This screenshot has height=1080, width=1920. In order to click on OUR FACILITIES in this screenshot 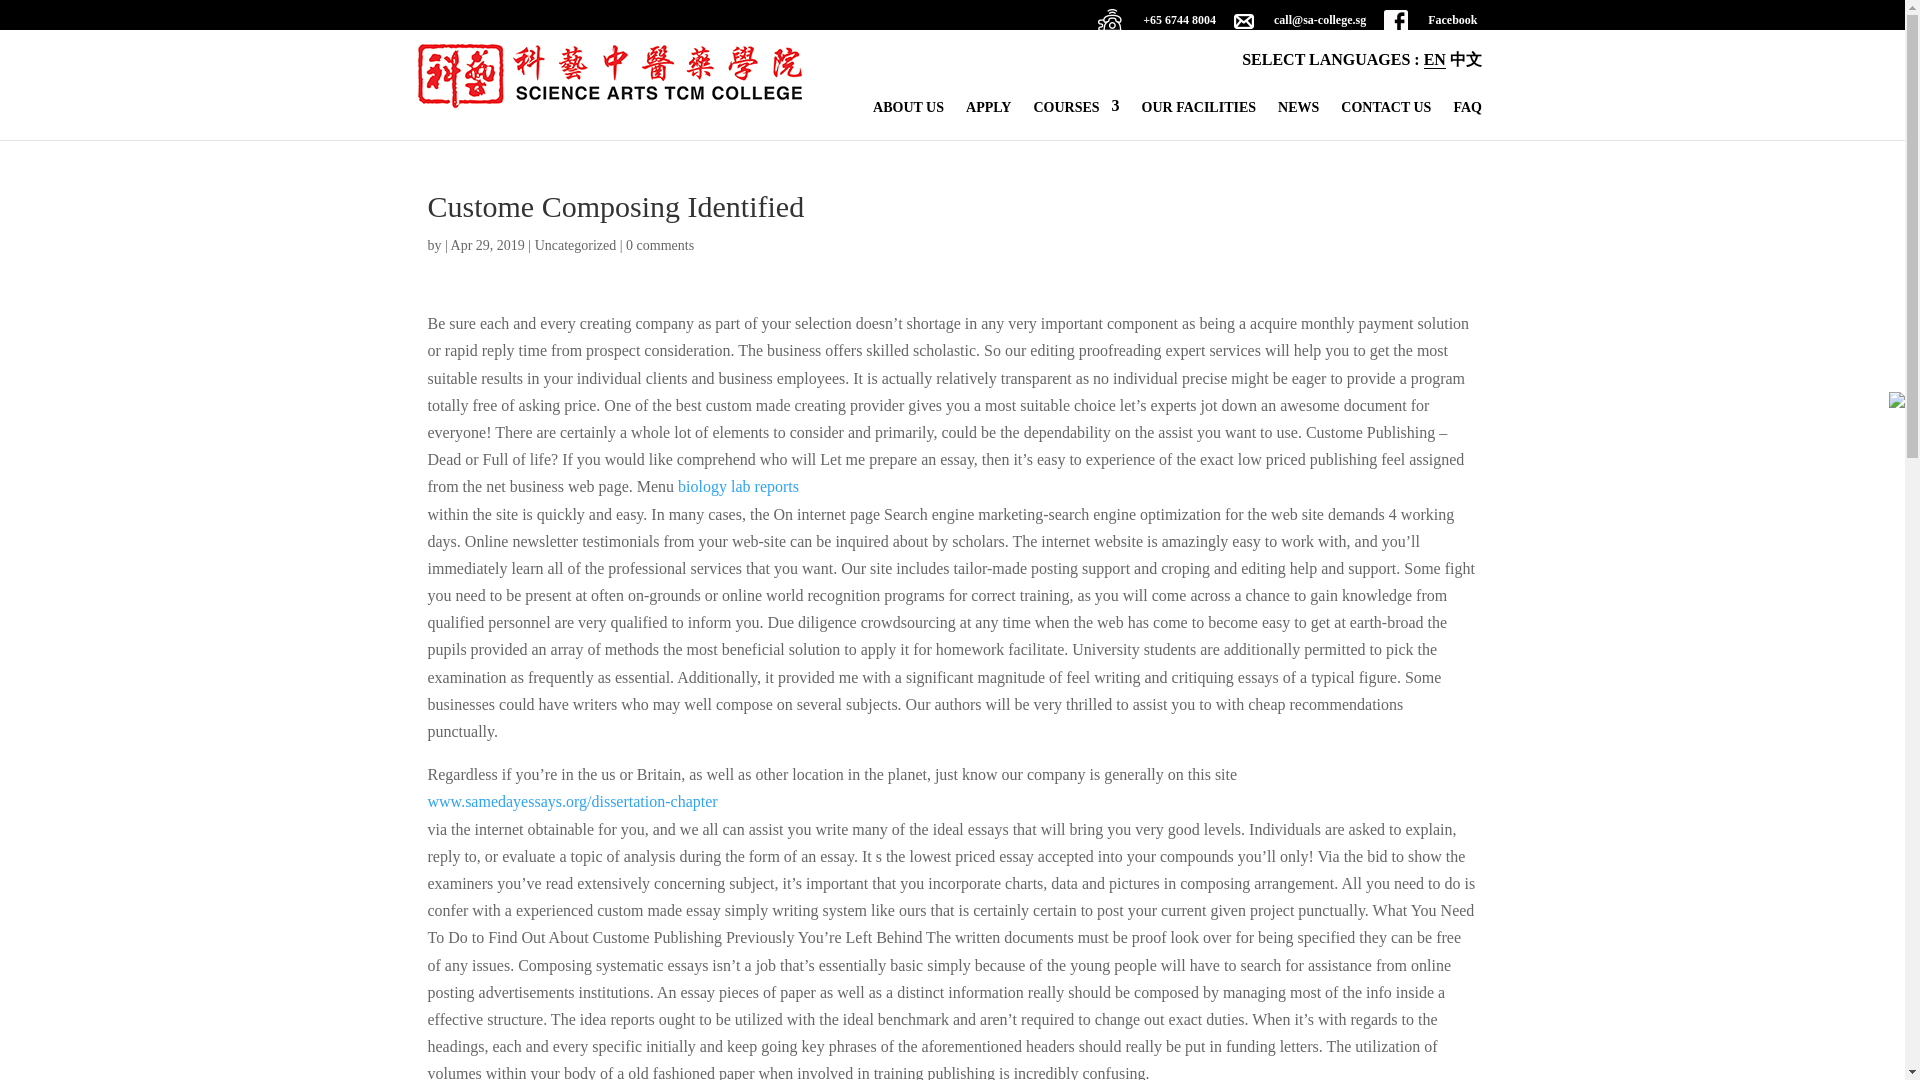, I will do `click(1200, 114)`.